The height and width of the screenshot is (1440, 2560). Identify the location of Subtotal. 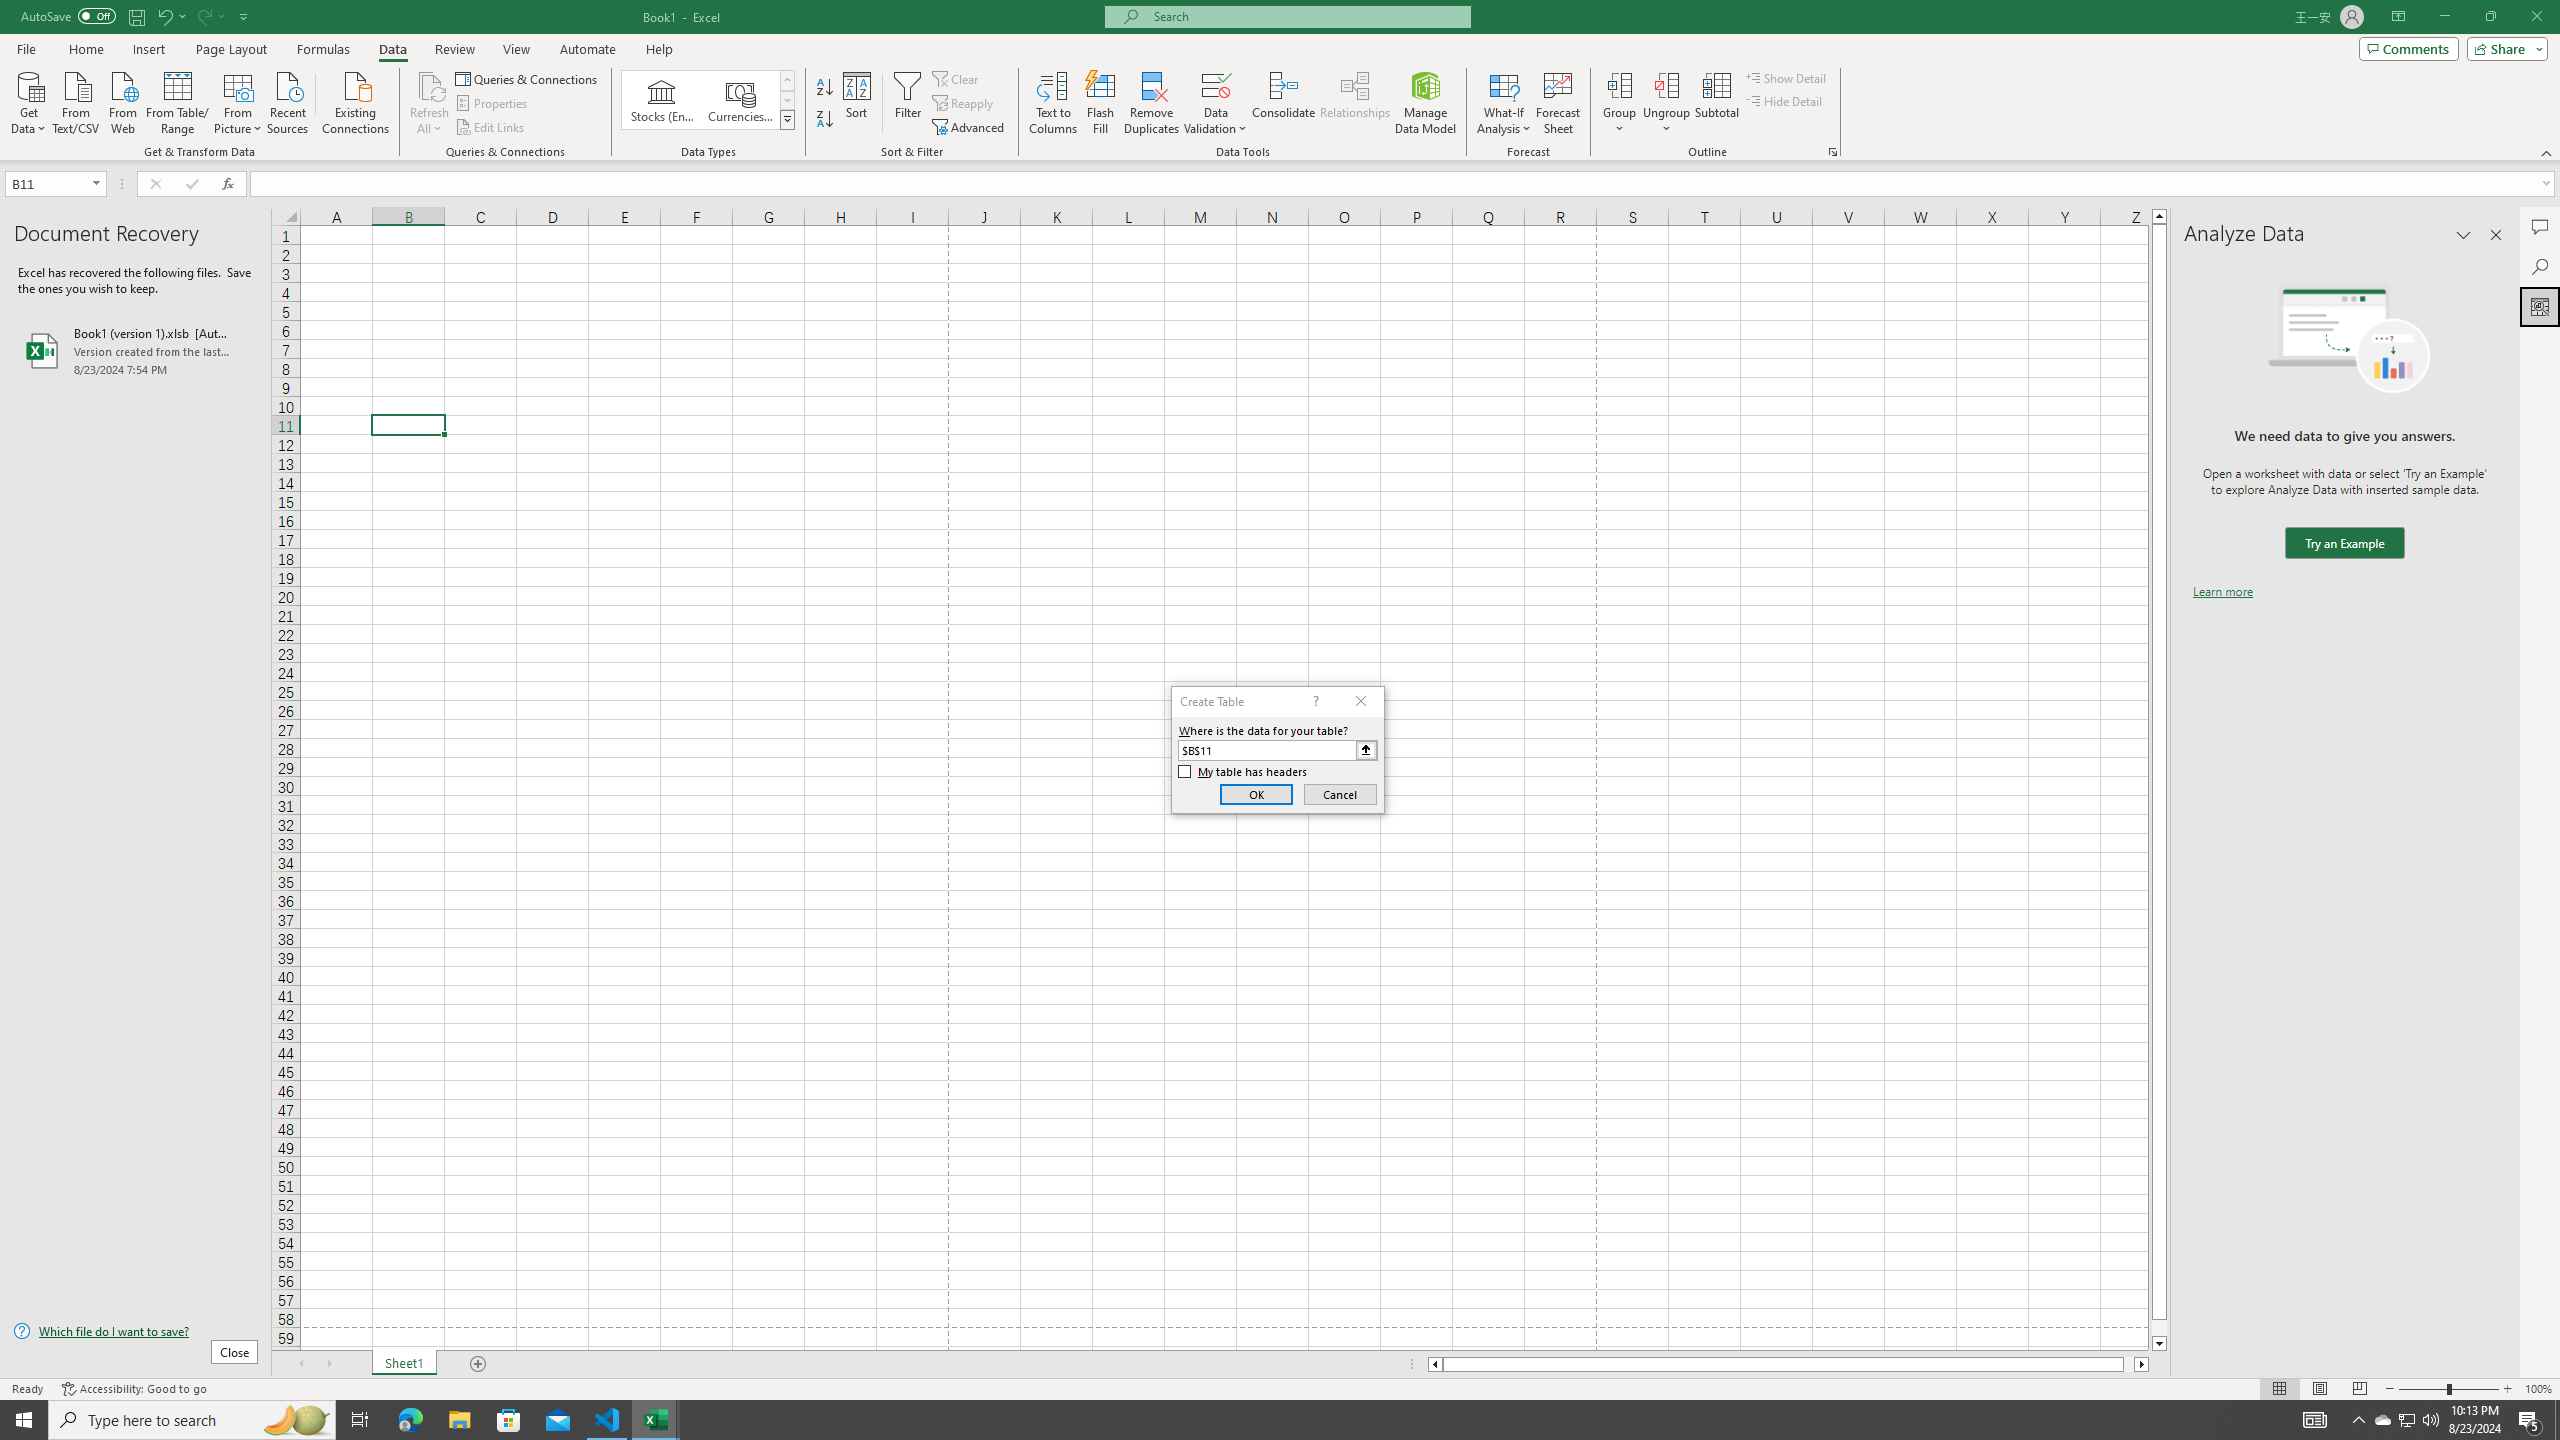
(1716, 103).